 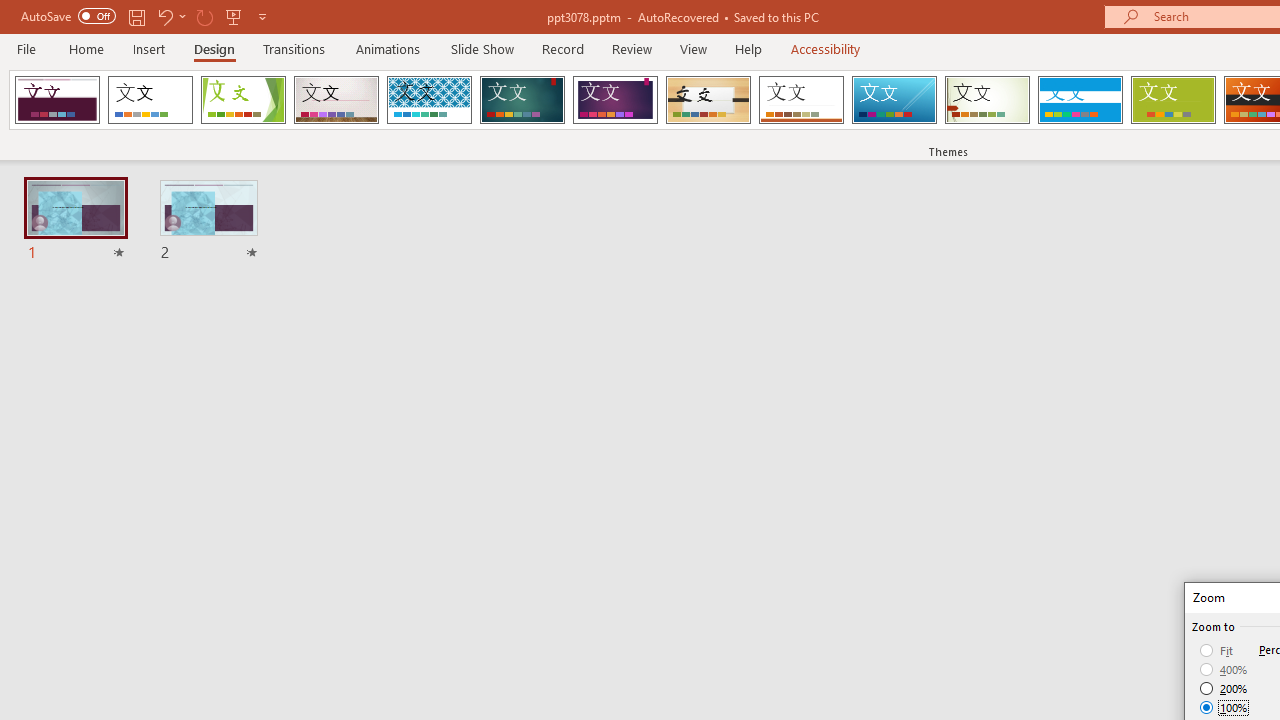 What do you see at coordinates (826, 48) in the screenshot?
I see `Accessibility` at bounding box center [826, 48].